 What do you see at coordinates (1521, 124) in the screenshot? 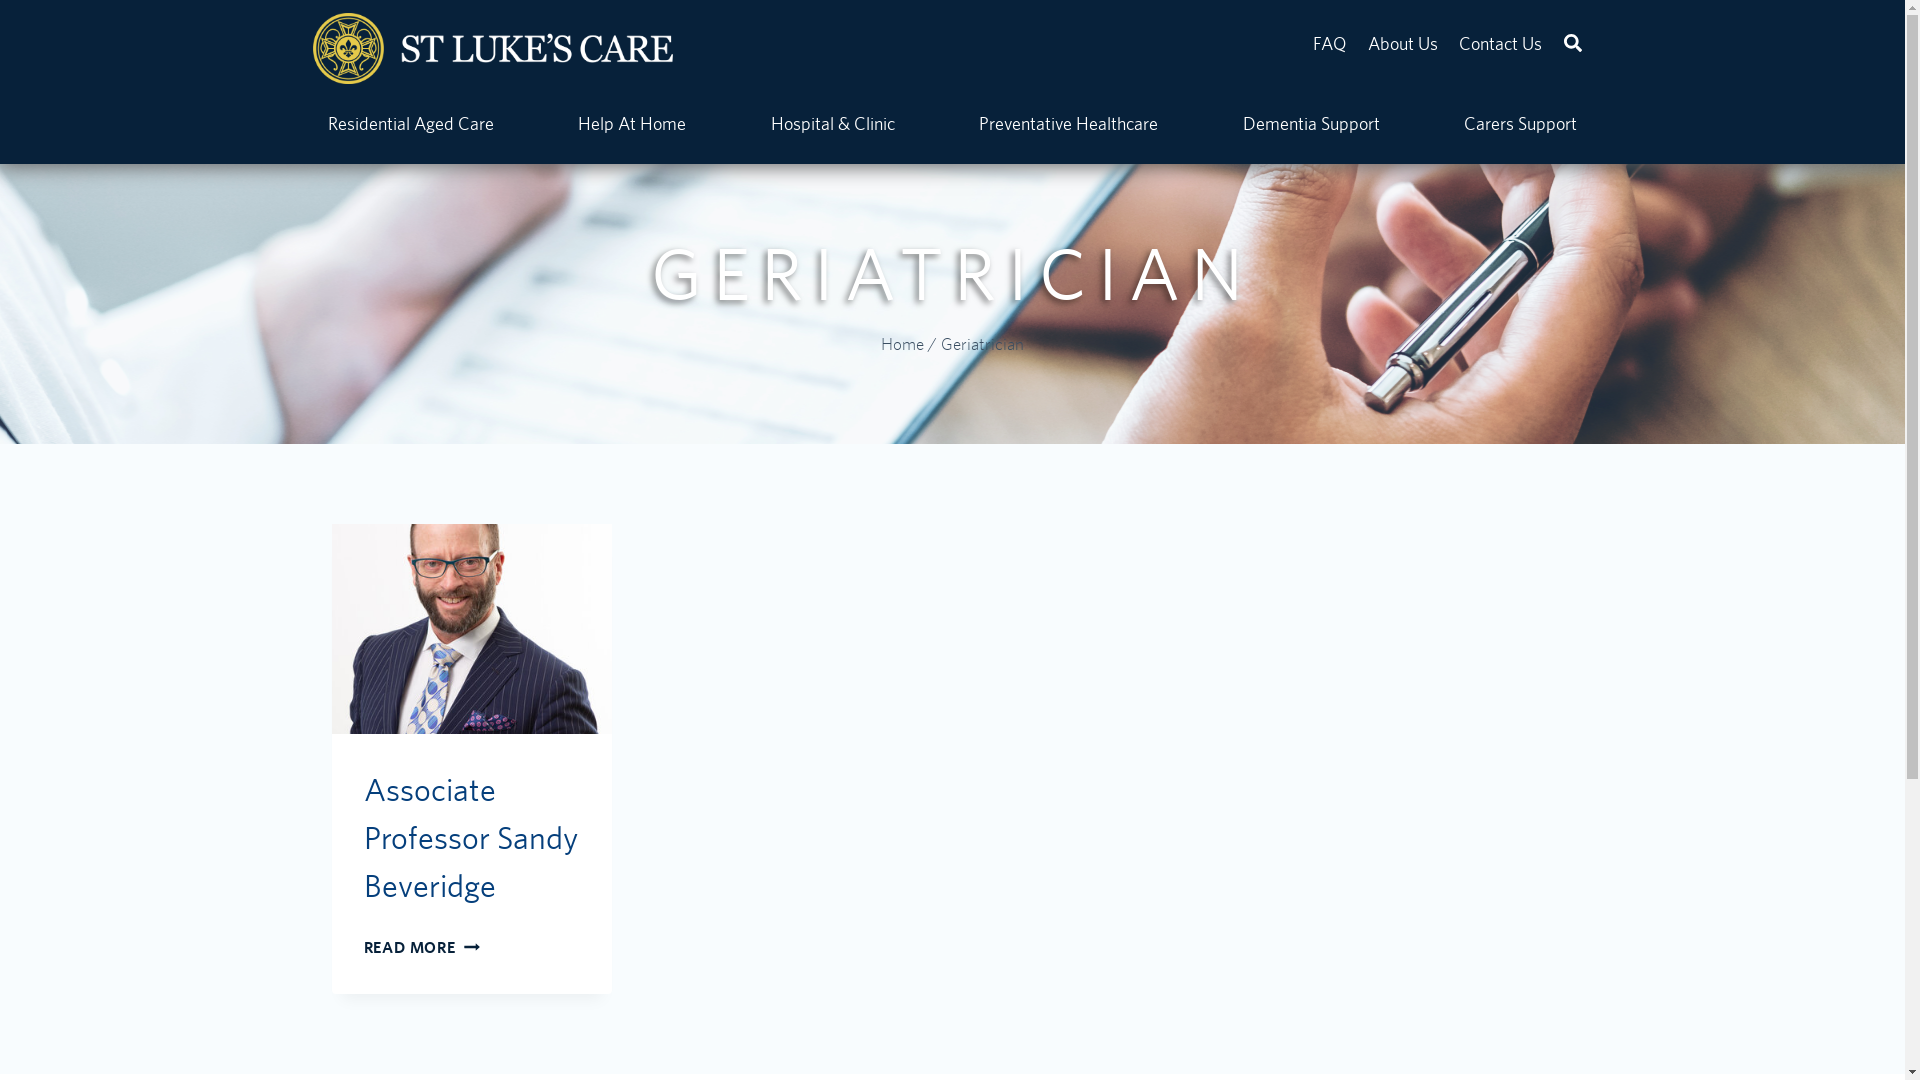
I see `Carers Support` at bounding box center [1521, 124].